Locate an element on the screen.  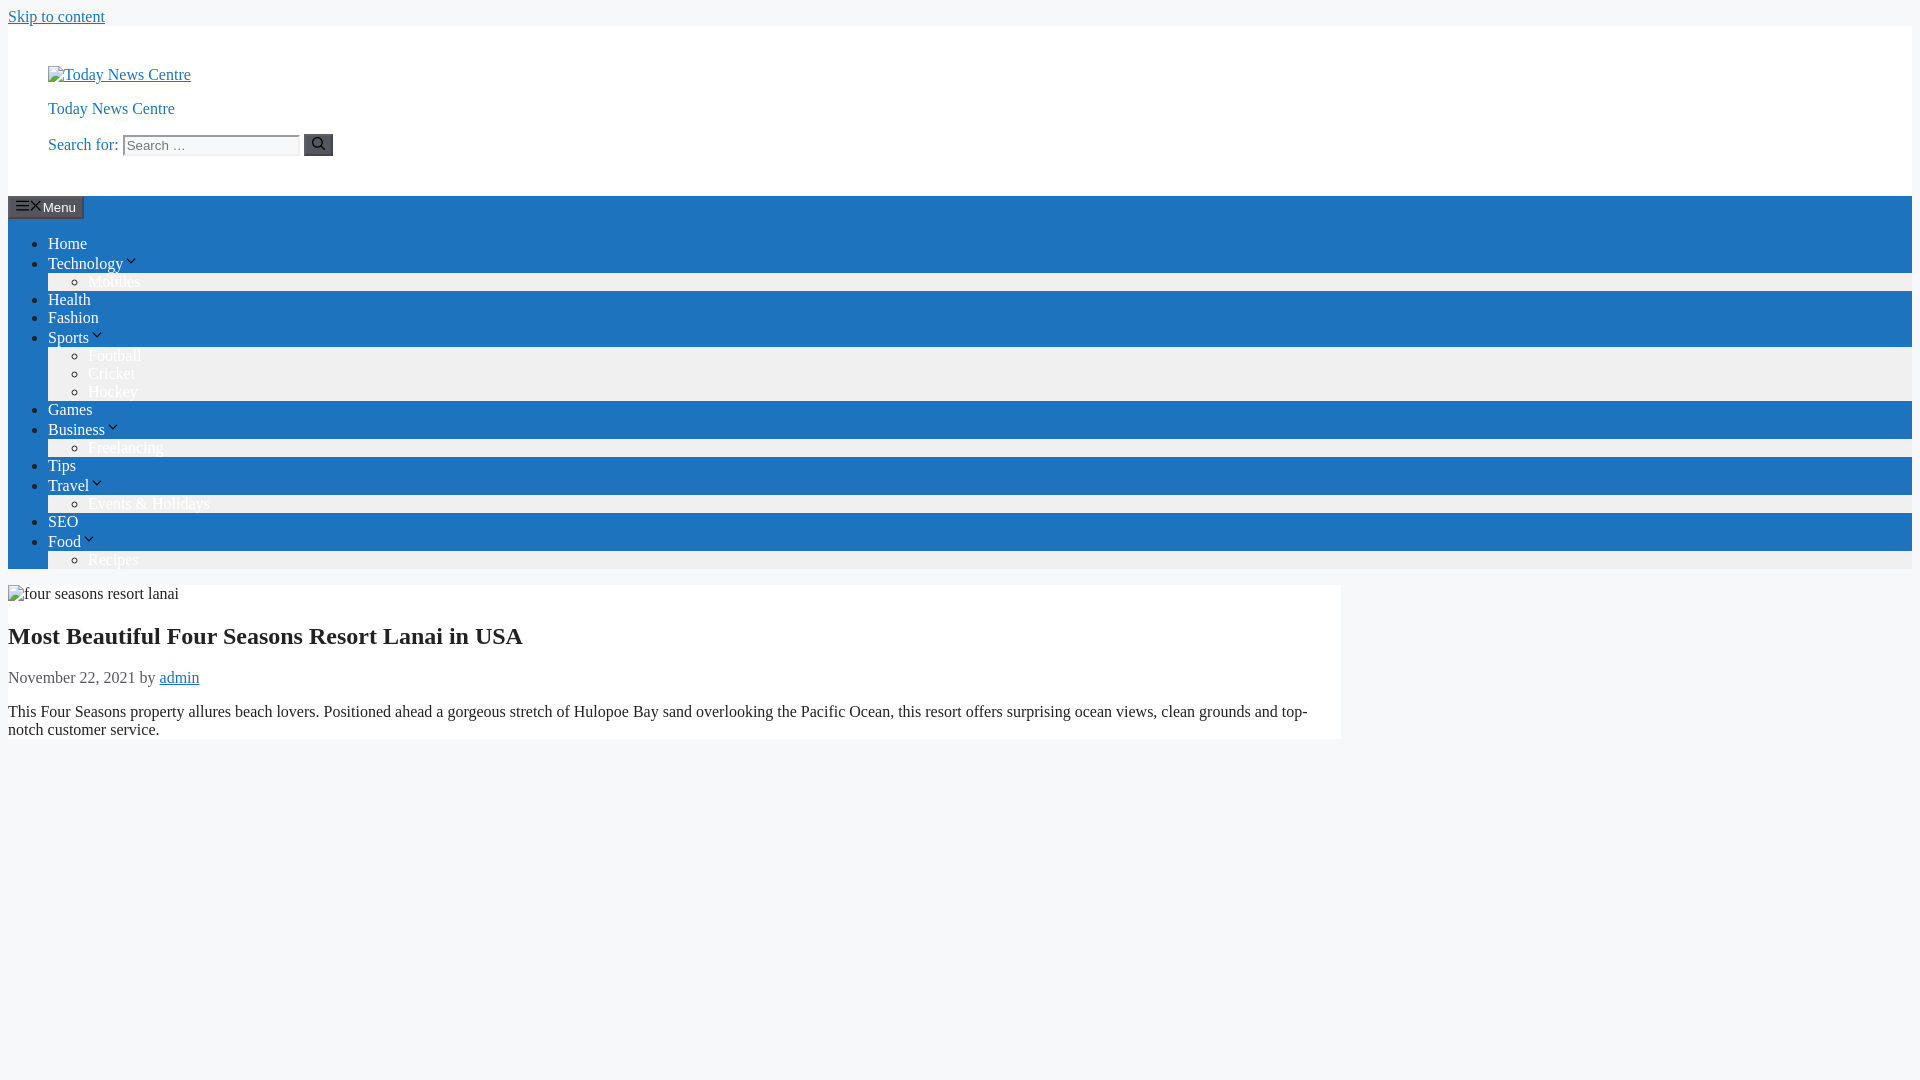
Technology is located at coordinates (93, 263).